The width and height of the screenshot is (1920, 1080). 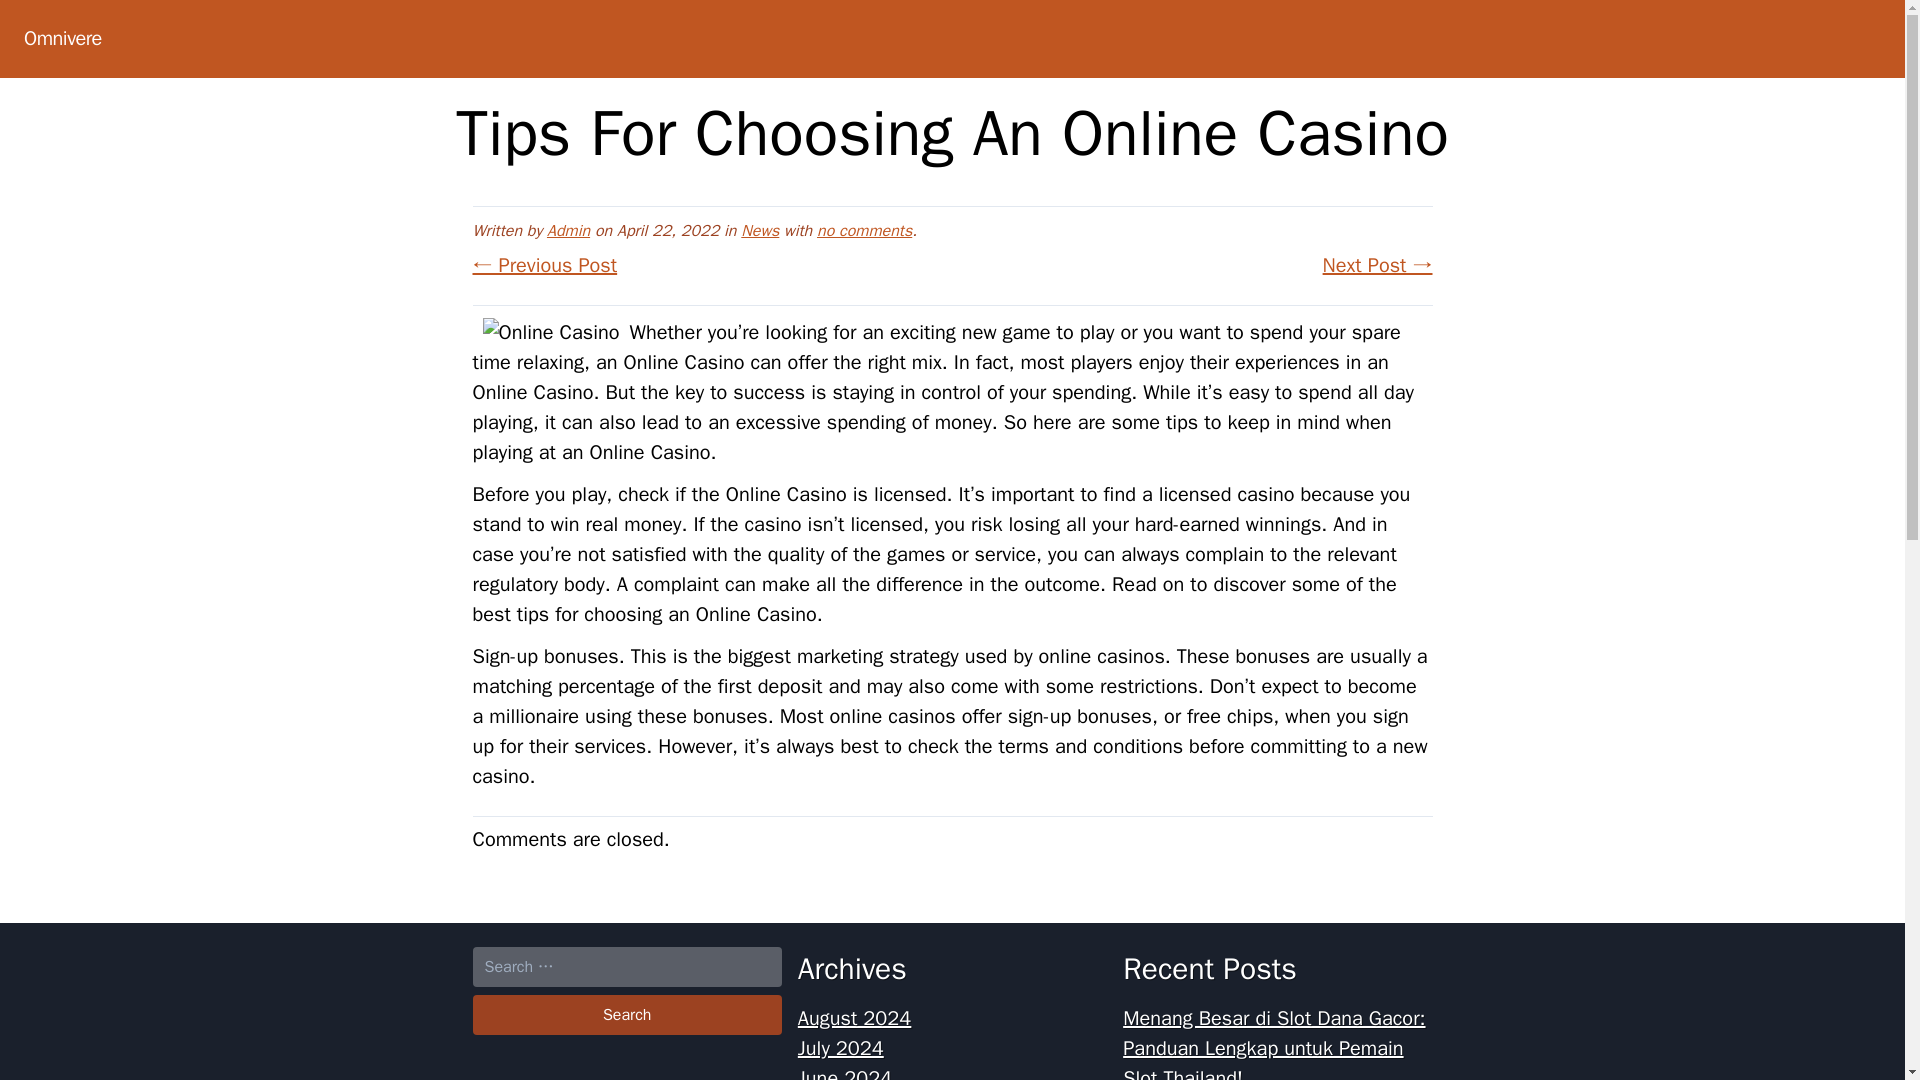 I want to click on Search, so click(x=626, y=1014).